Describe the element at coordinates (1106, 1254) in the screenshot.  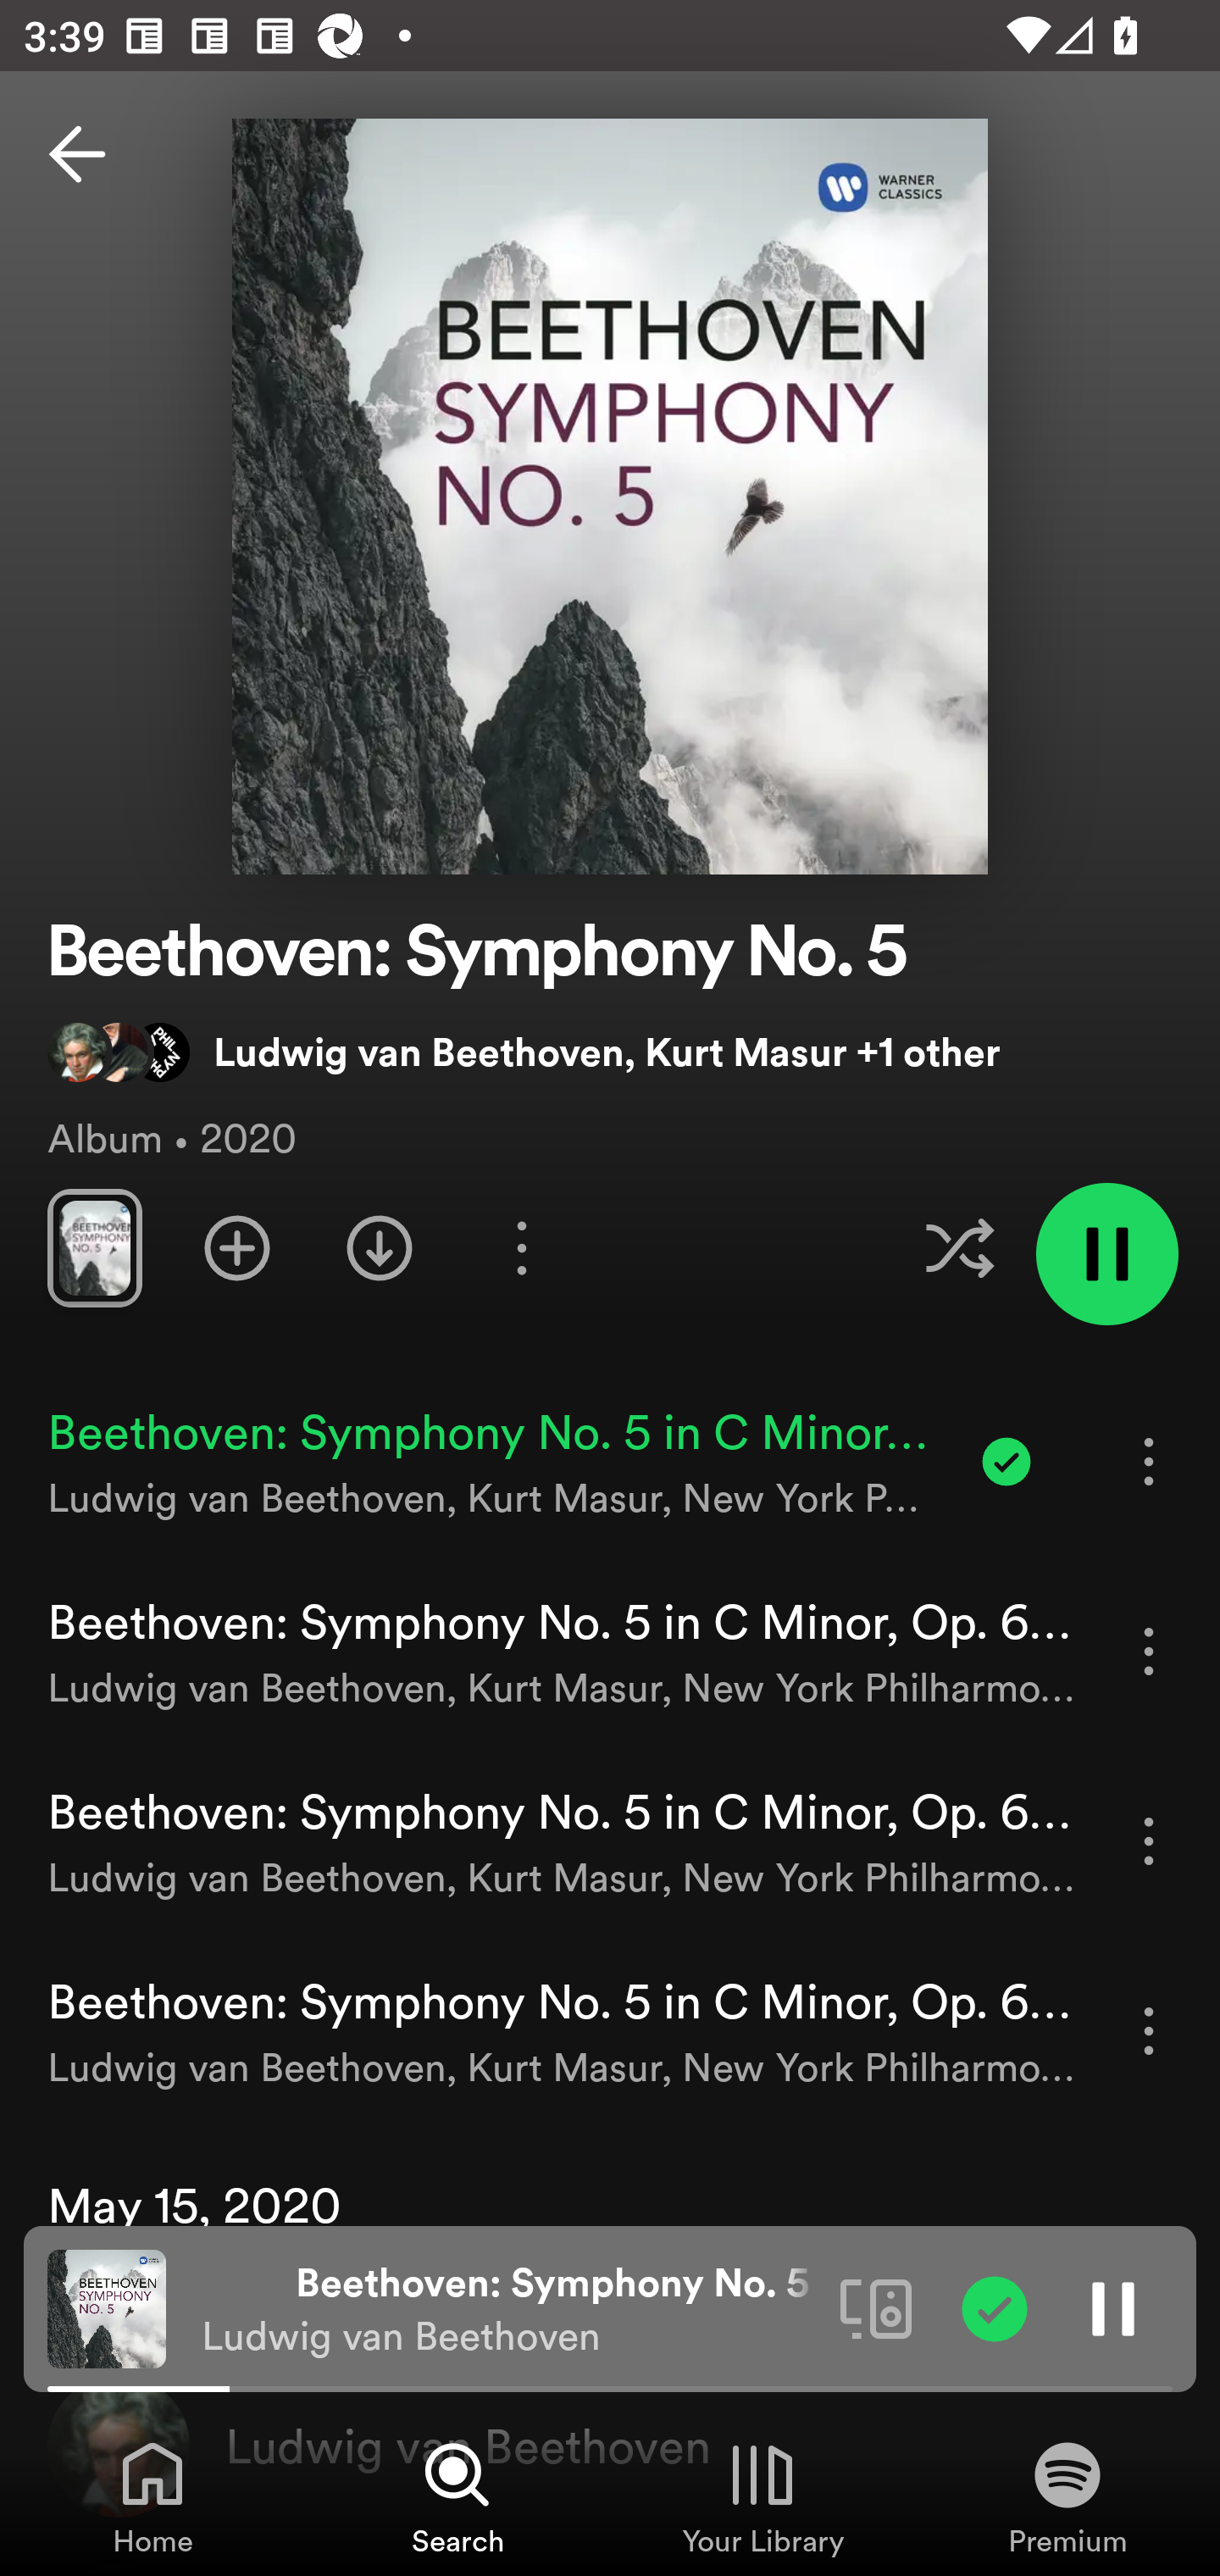
I see `Pause playlist` at that location.